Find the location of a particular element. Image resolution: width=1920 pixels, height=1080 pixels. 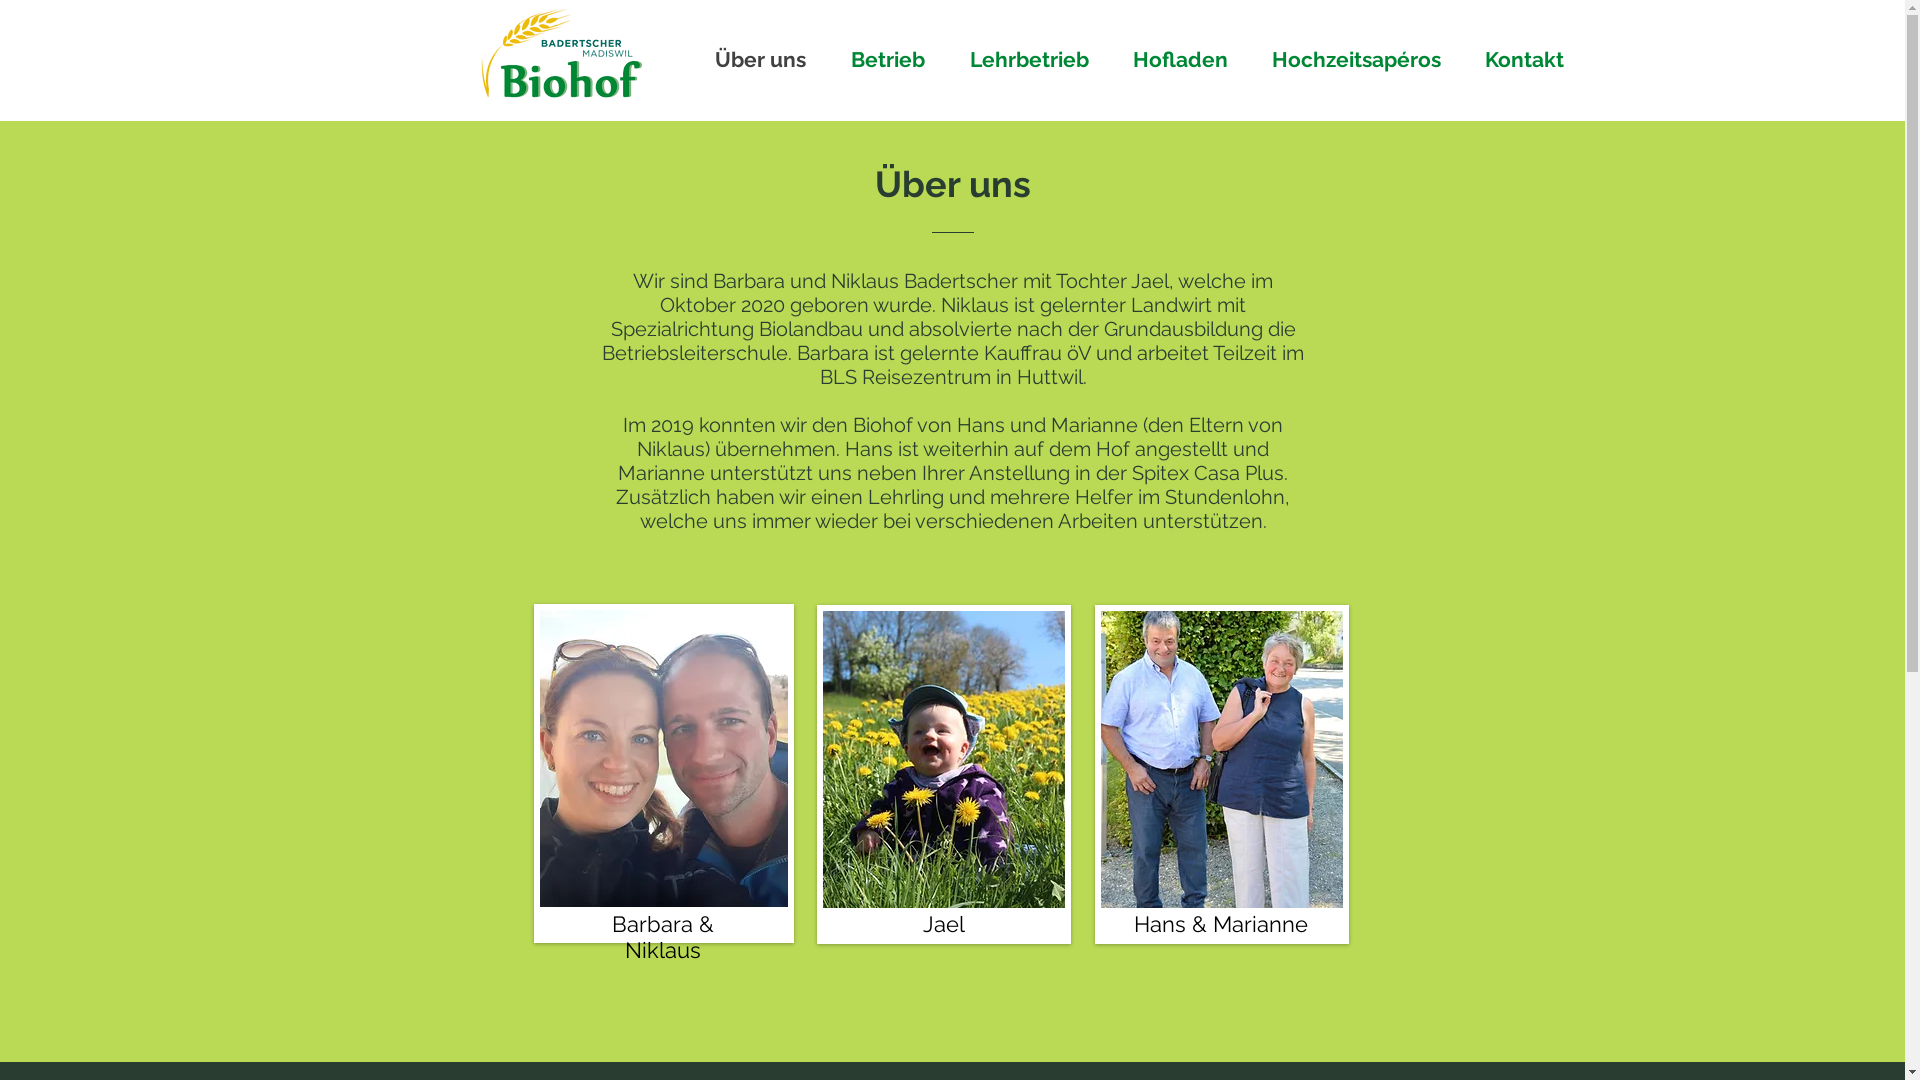

Lehrbetrieb is located at coordinates (1036, 60).